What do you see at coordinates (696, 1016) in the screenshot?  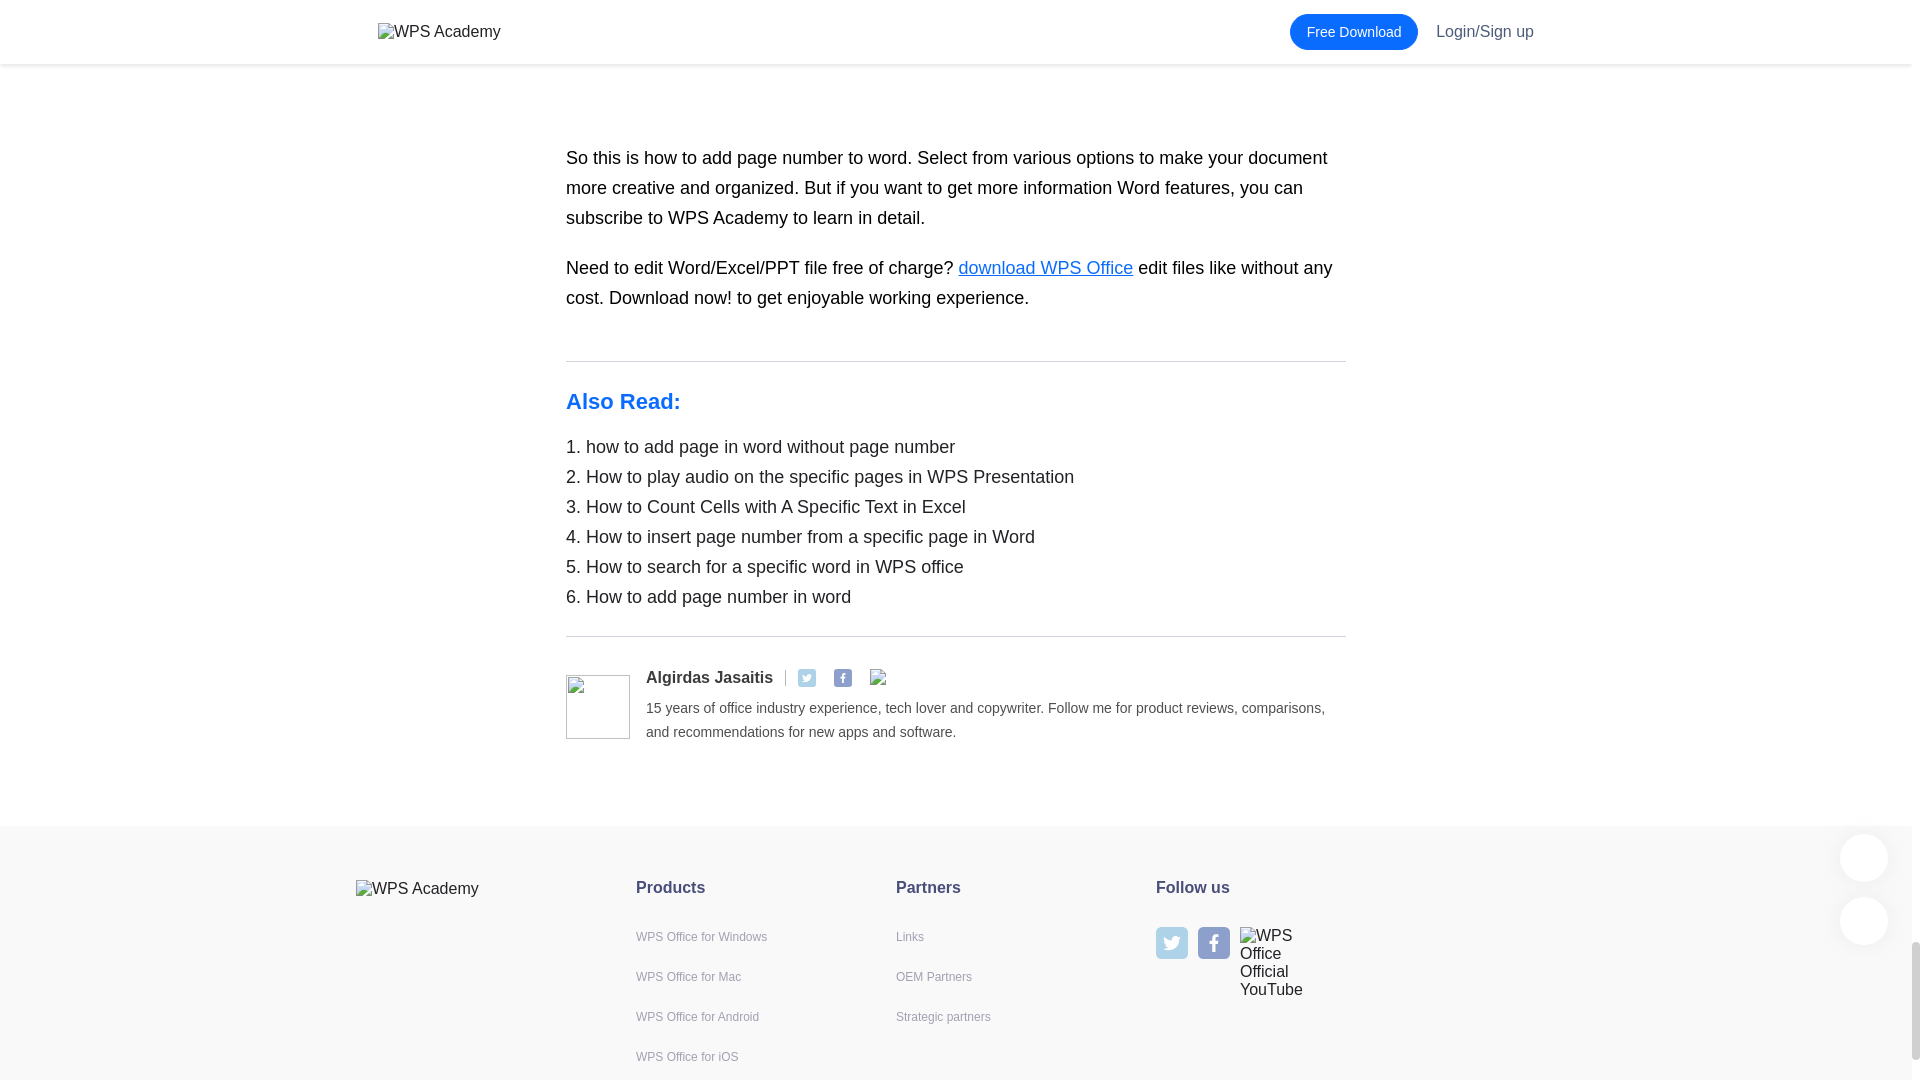 I see `WPS Office for Android` at bounding box center [696, 1016].